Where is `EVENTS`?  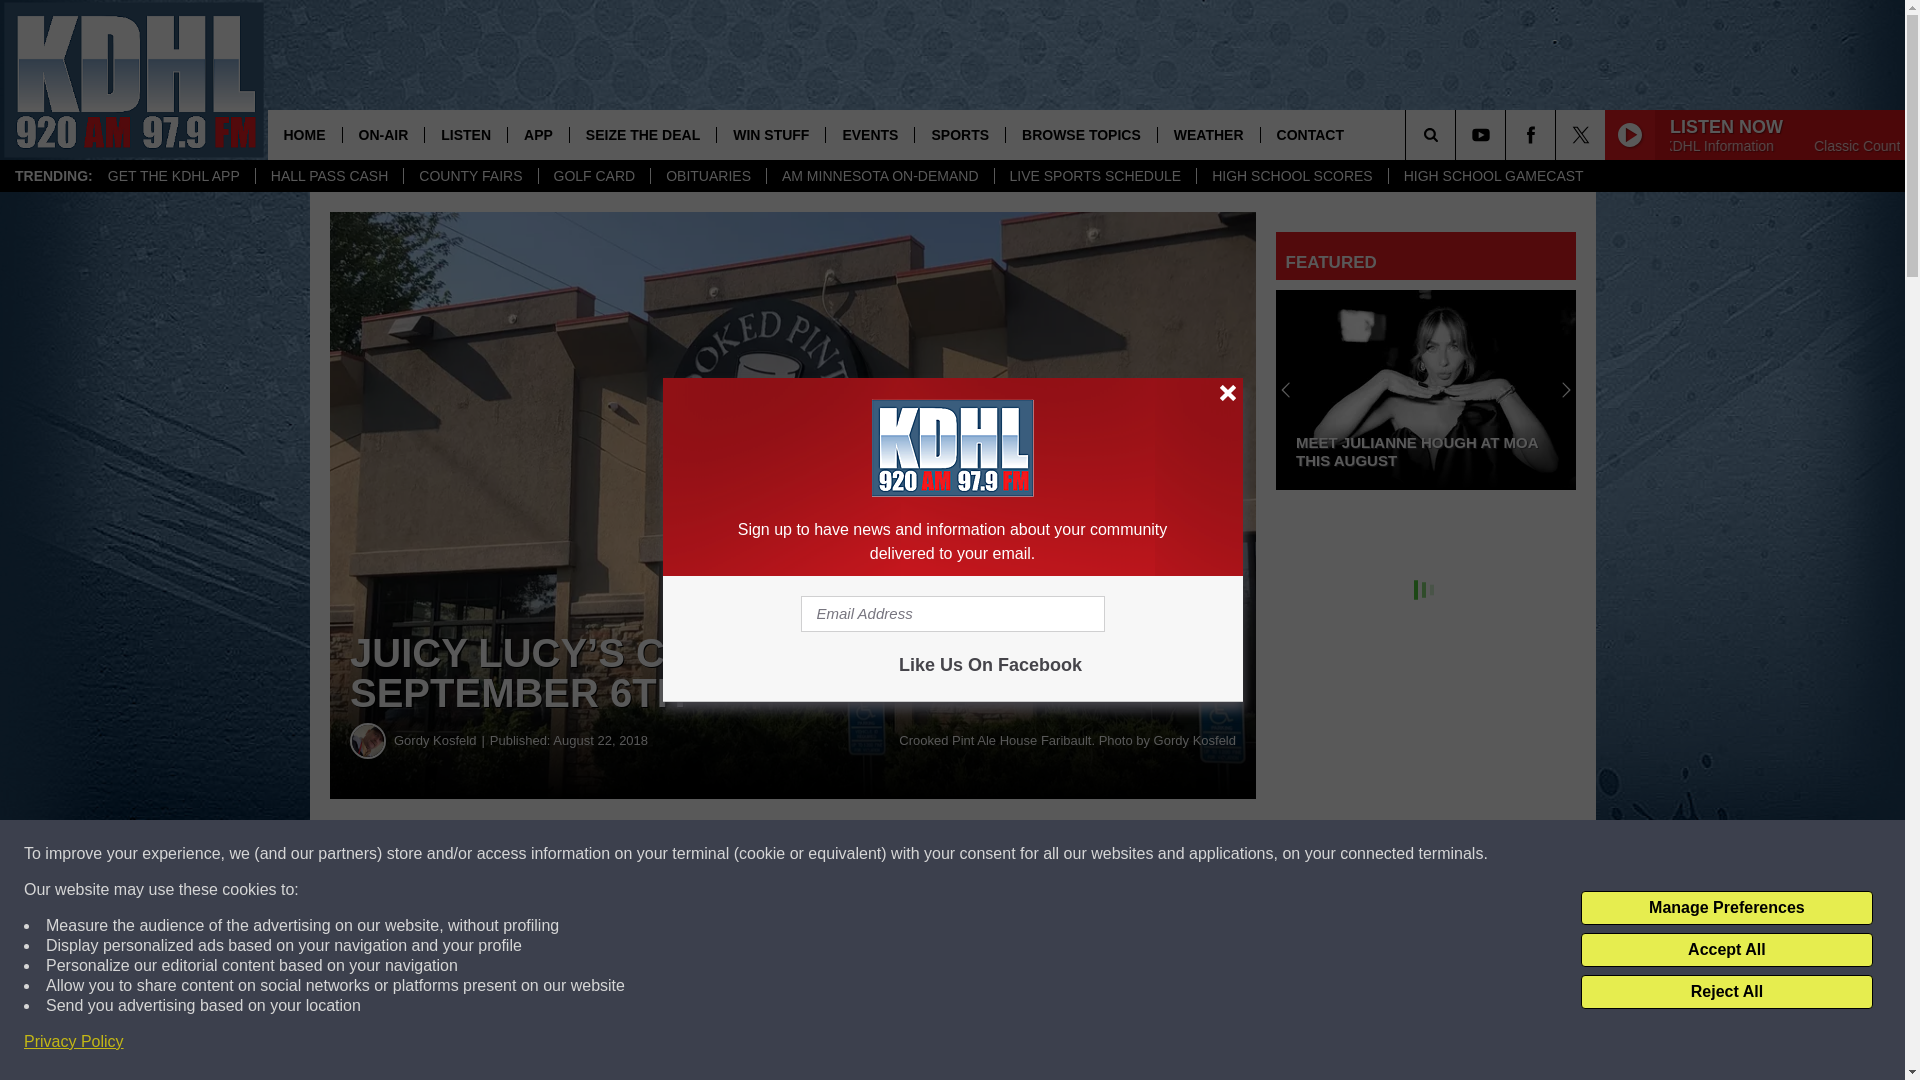
EVENTS is located at coordinates (869, 134).